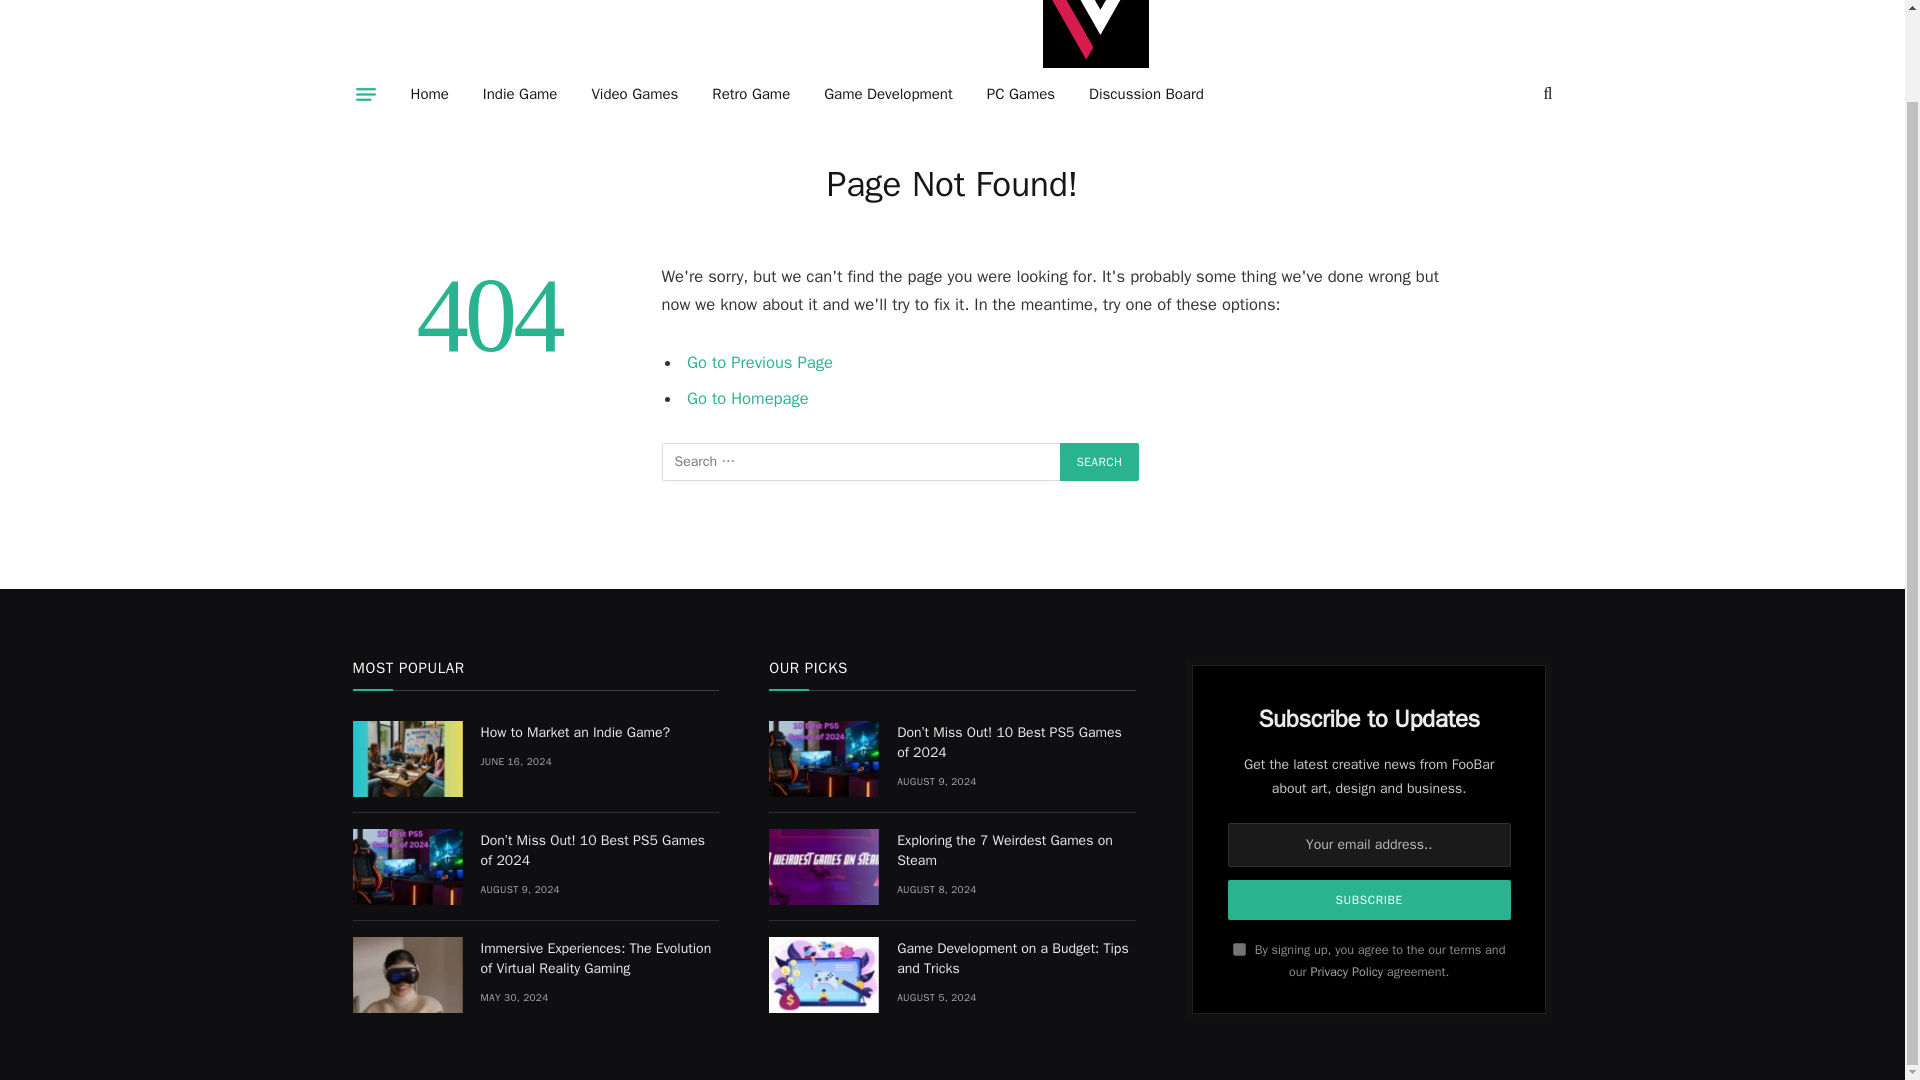  Describe the element at coordinates (1020, 94) in the screenshot. I see `PC Games` at that location.